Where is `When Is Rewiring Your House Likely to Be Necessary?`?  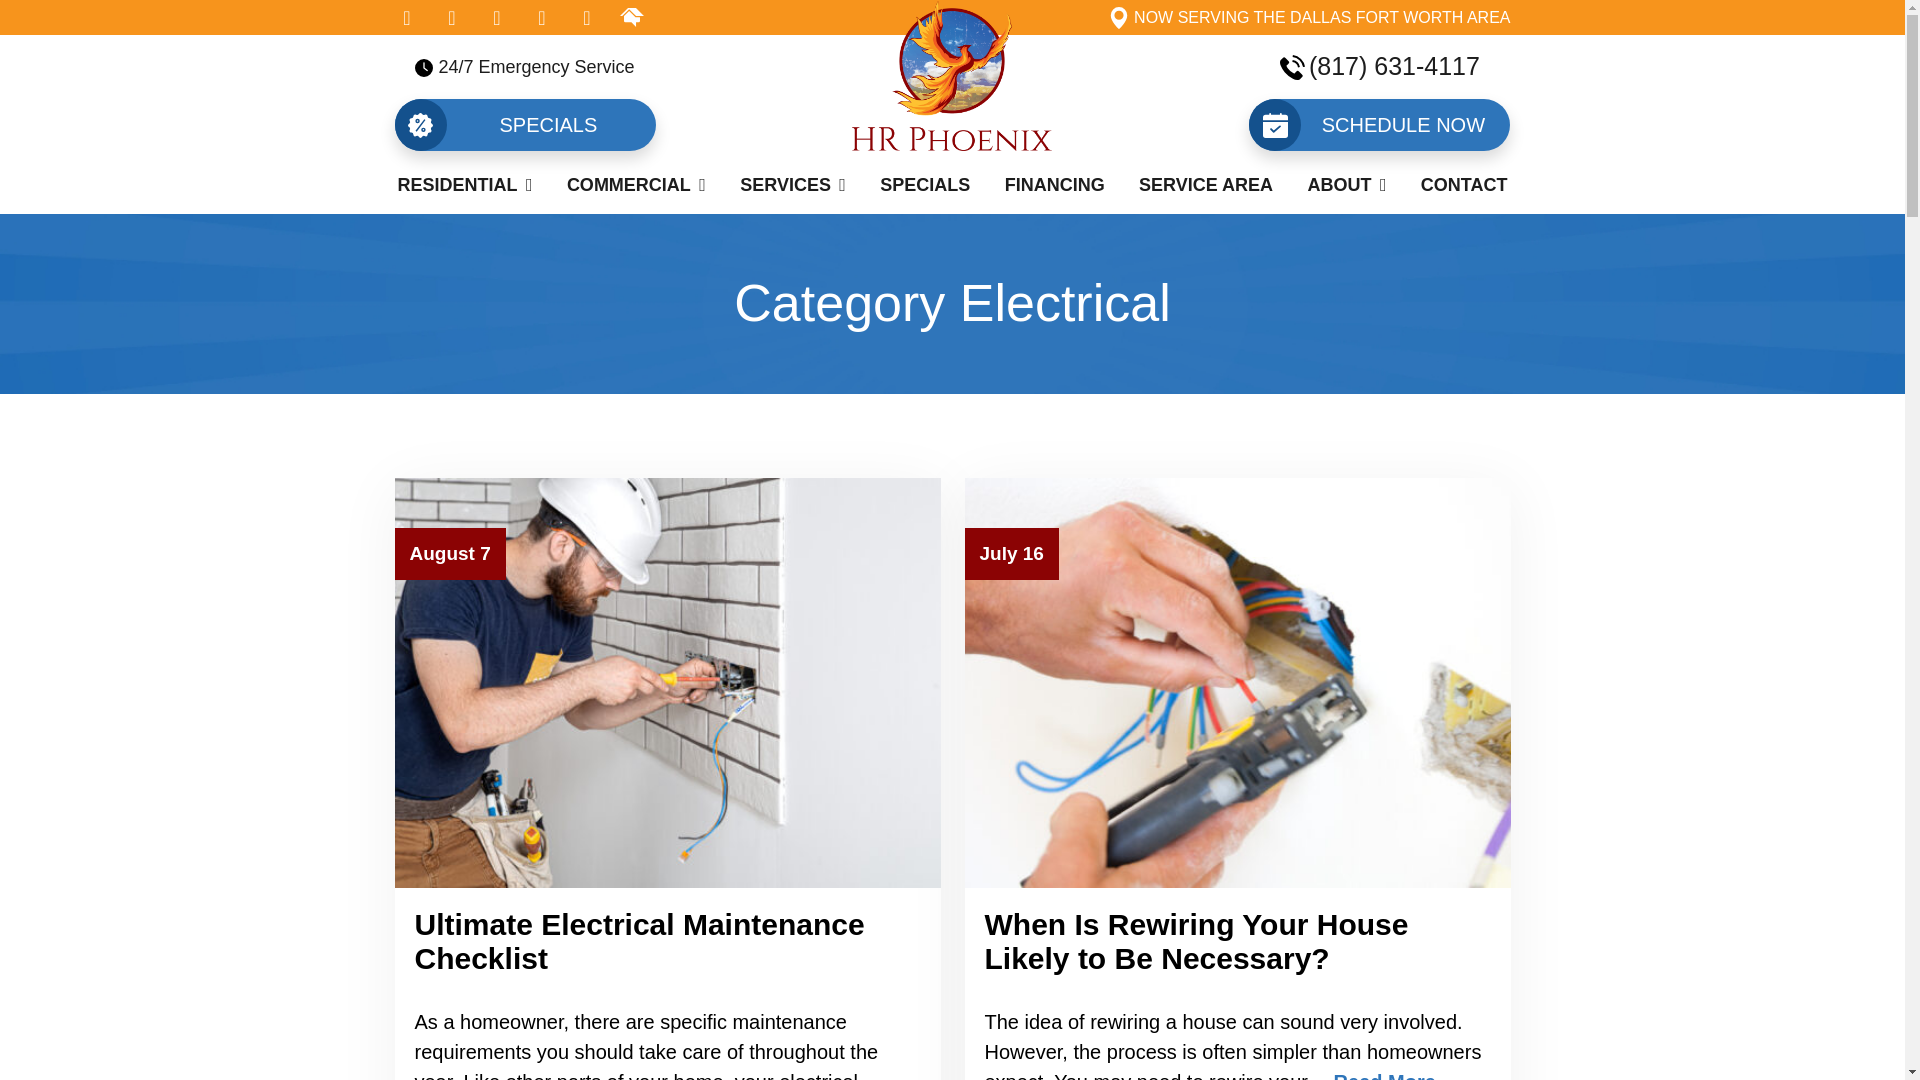
When Is Rewiring Your House Likely to Be Necessary? is located at coordinates (1195, 942).